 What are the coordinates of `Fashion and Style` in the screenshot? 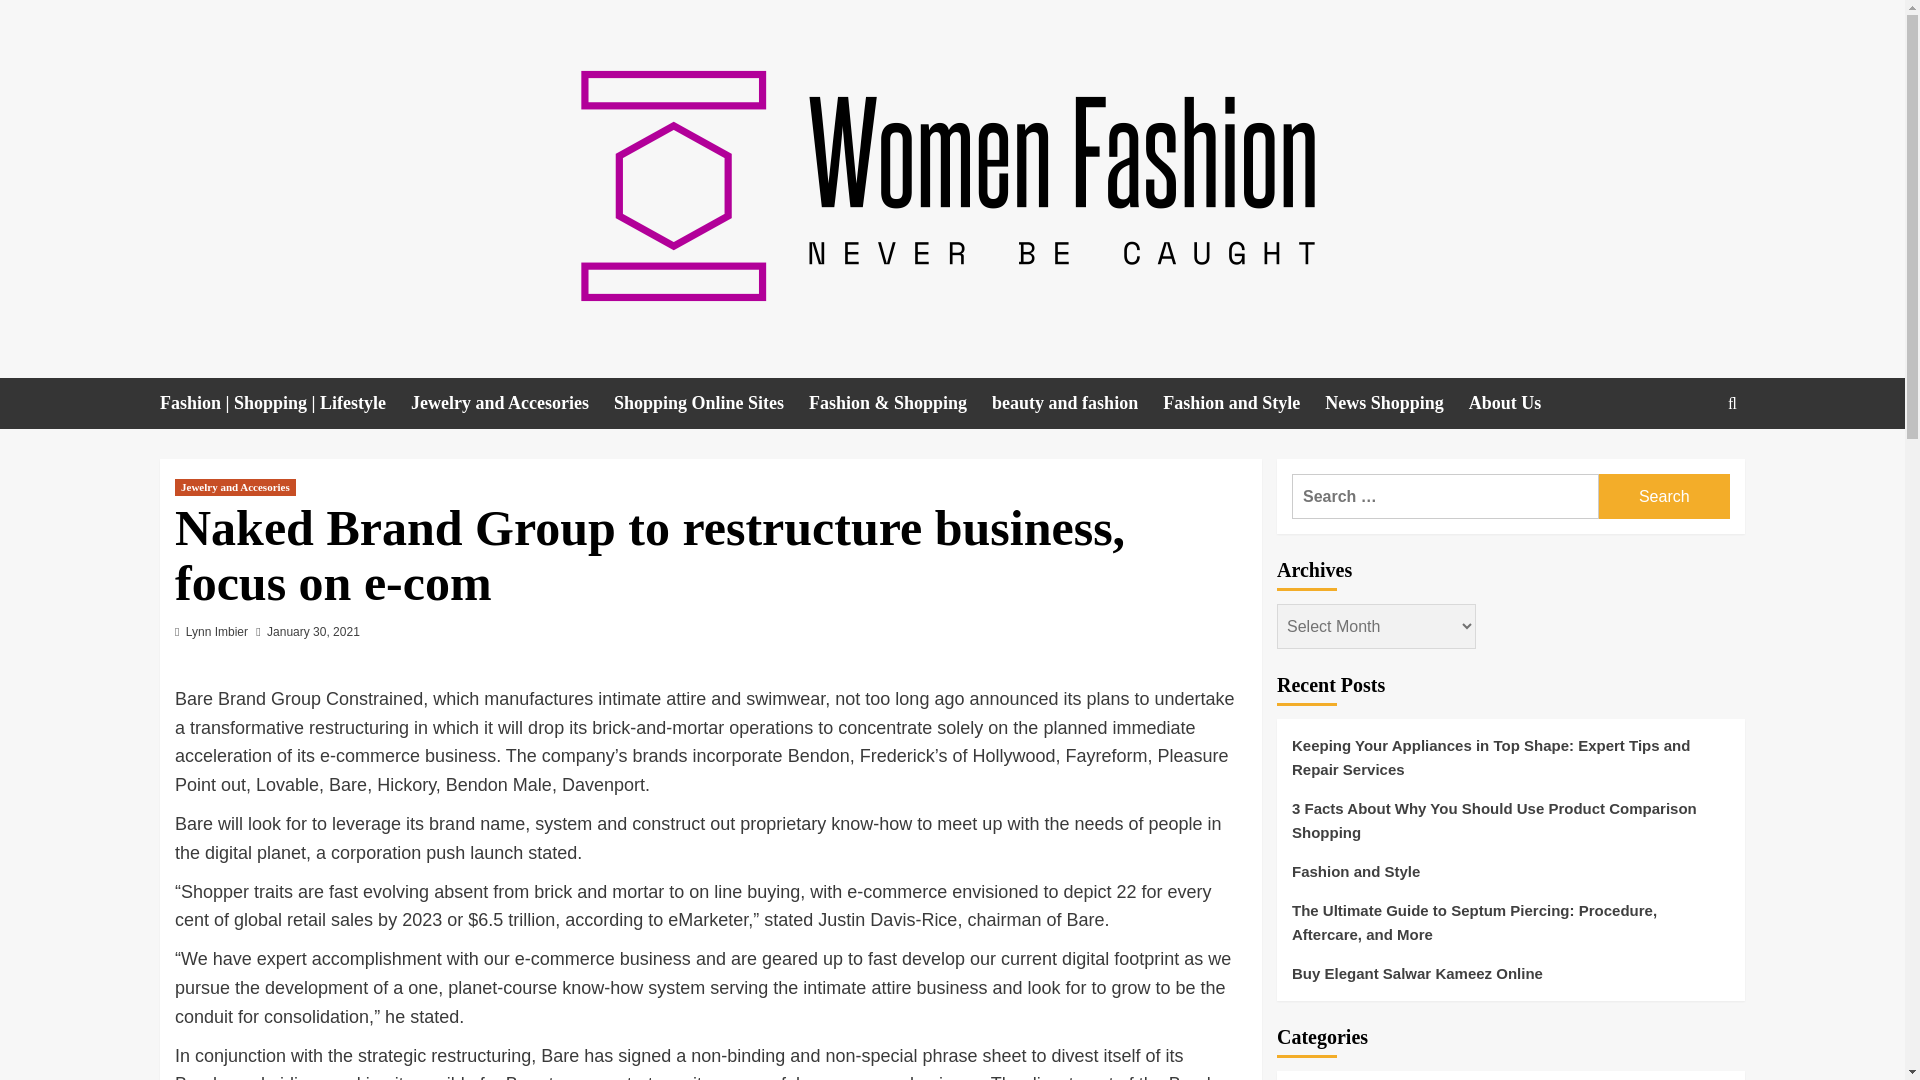 It's located at (1244, 403).